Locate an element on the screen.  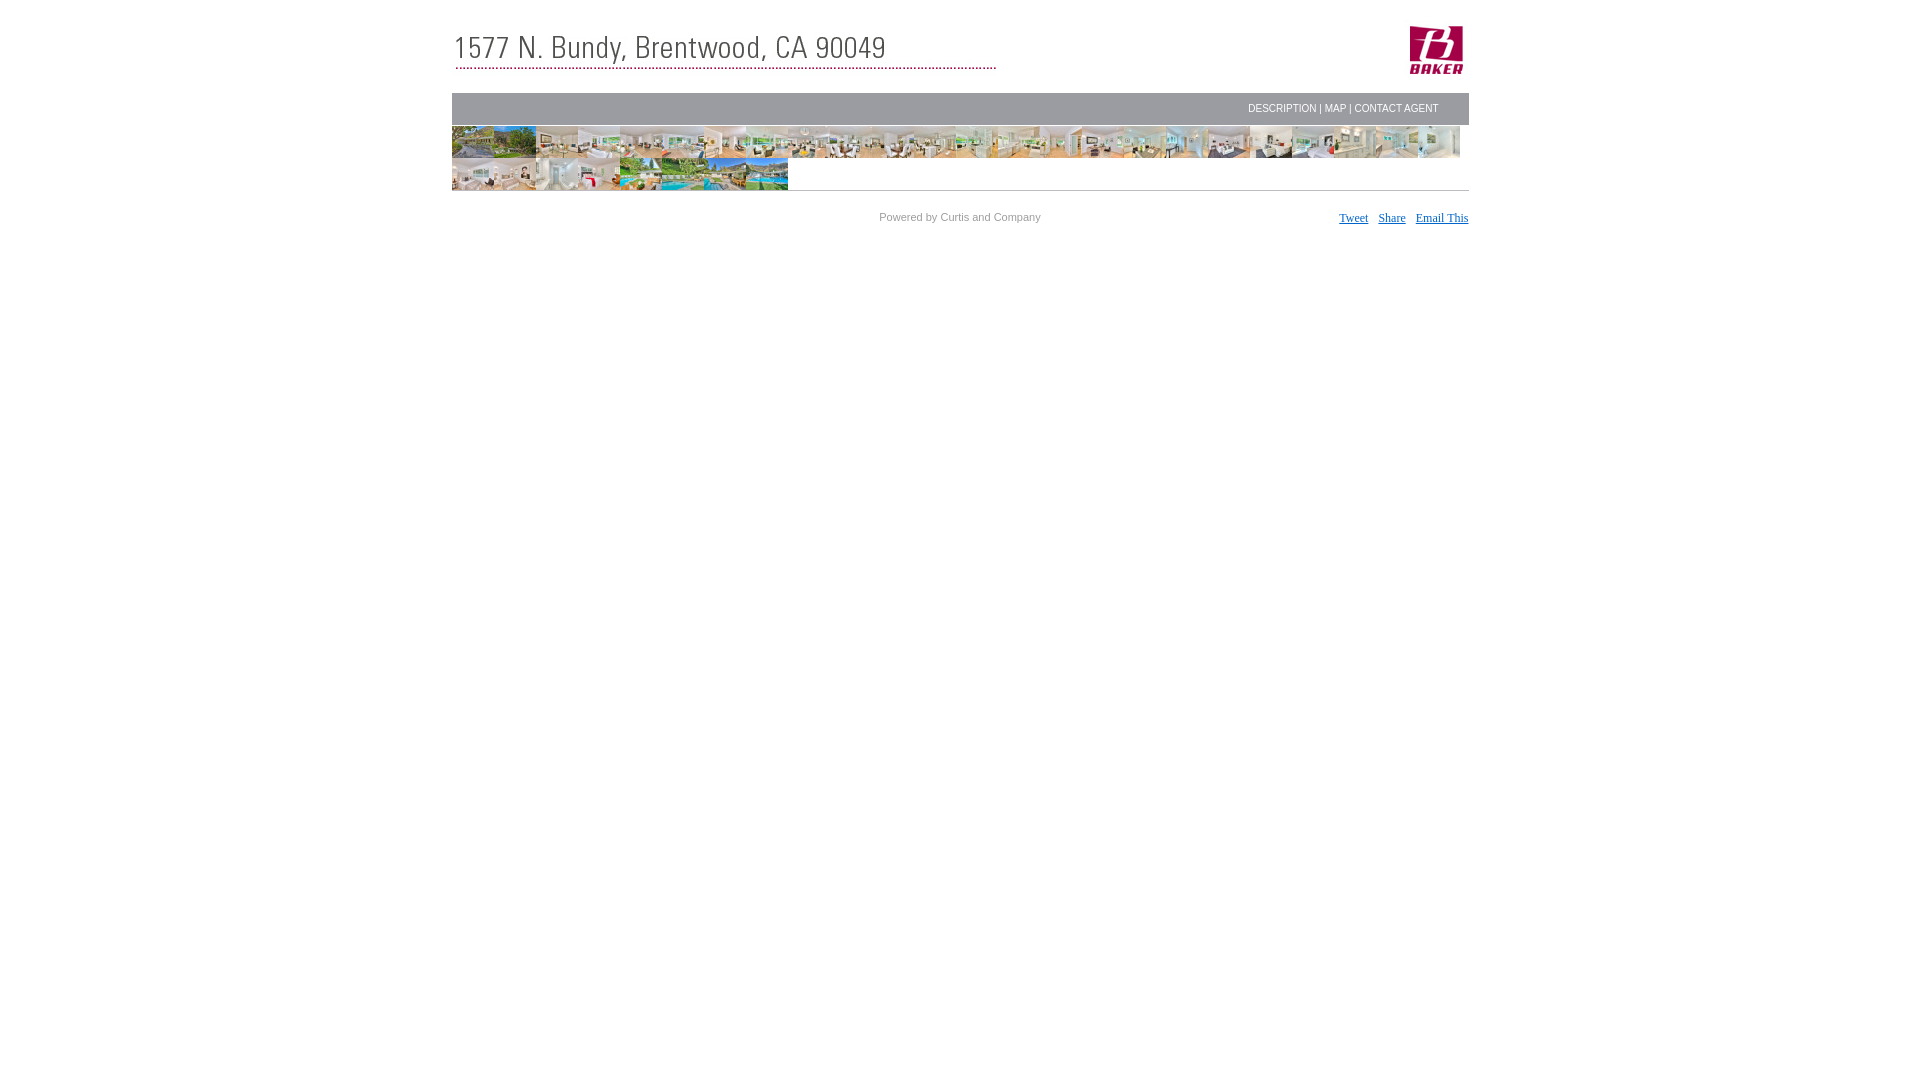
CONTACT AGENT is located at coordinates (1396, 108).